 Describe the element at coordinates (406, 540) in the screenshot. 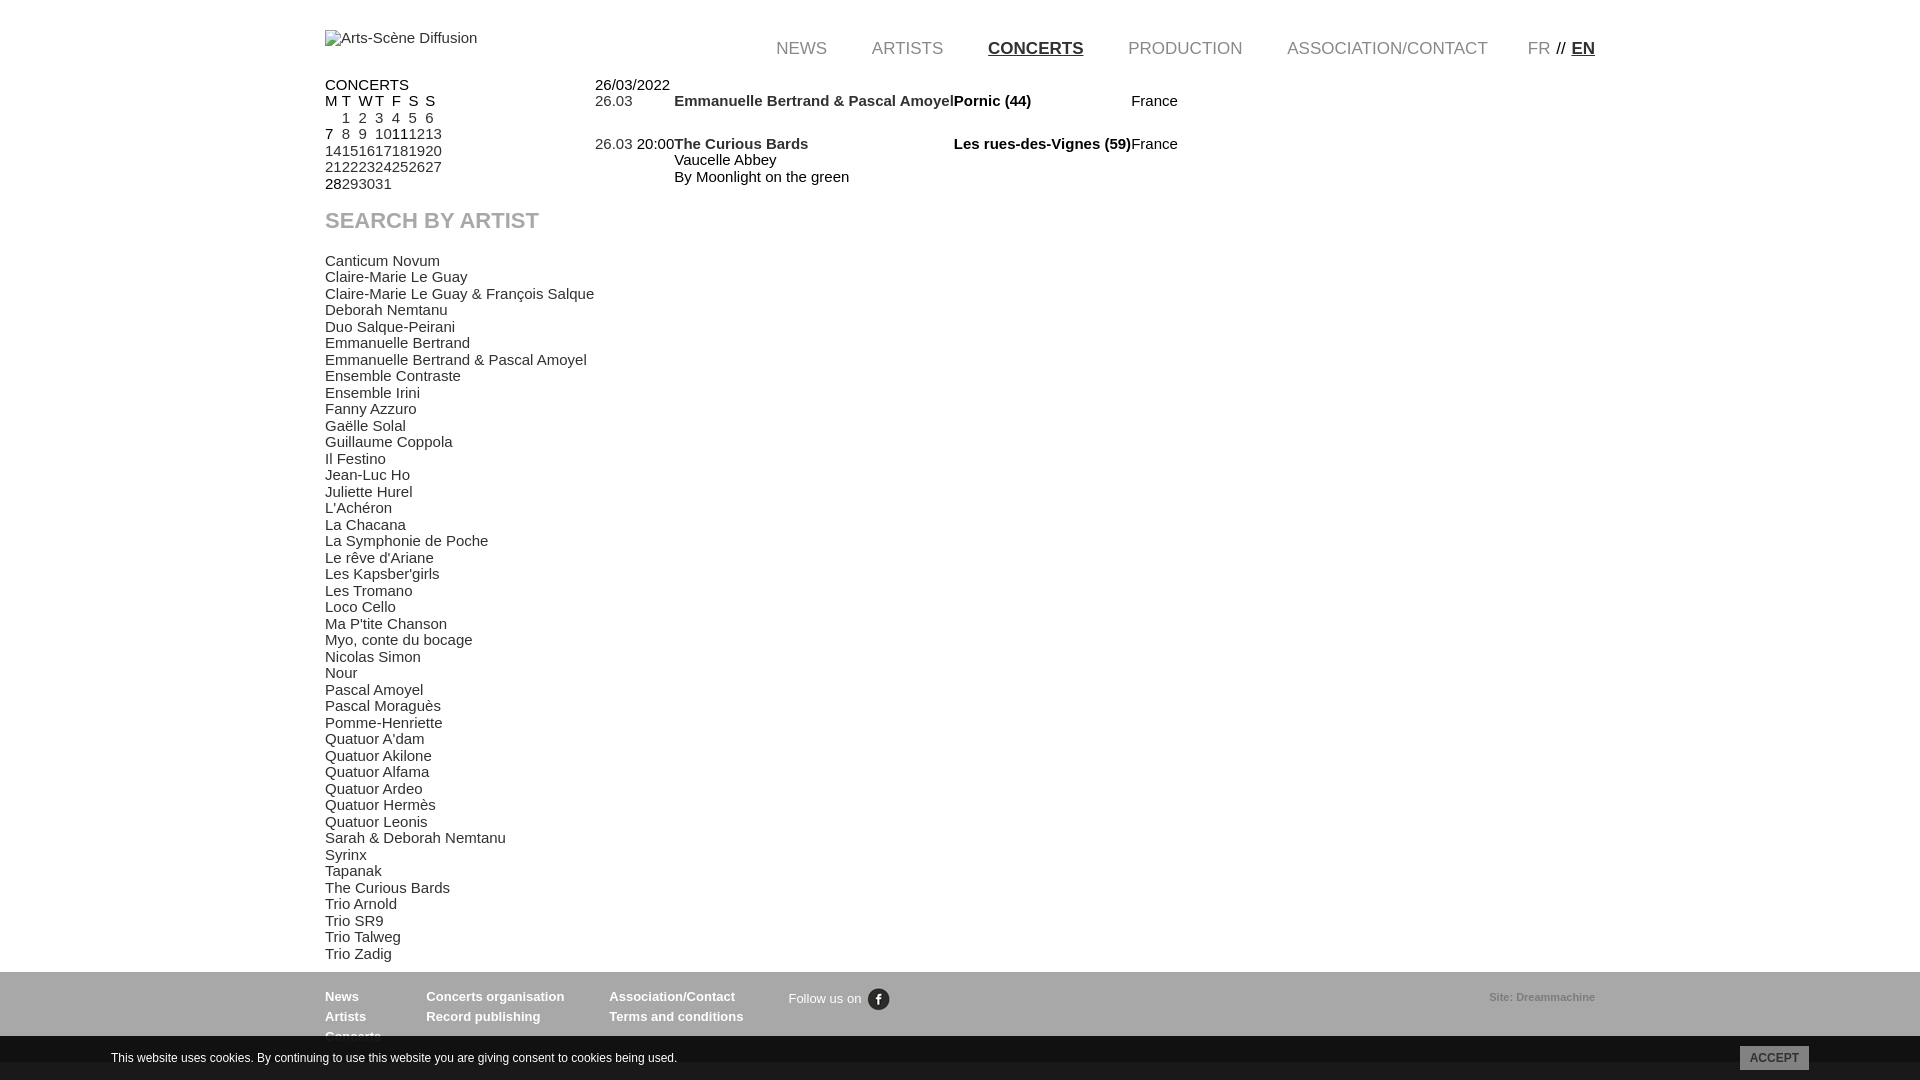

I see `La Symphonie de Poche` at that location.